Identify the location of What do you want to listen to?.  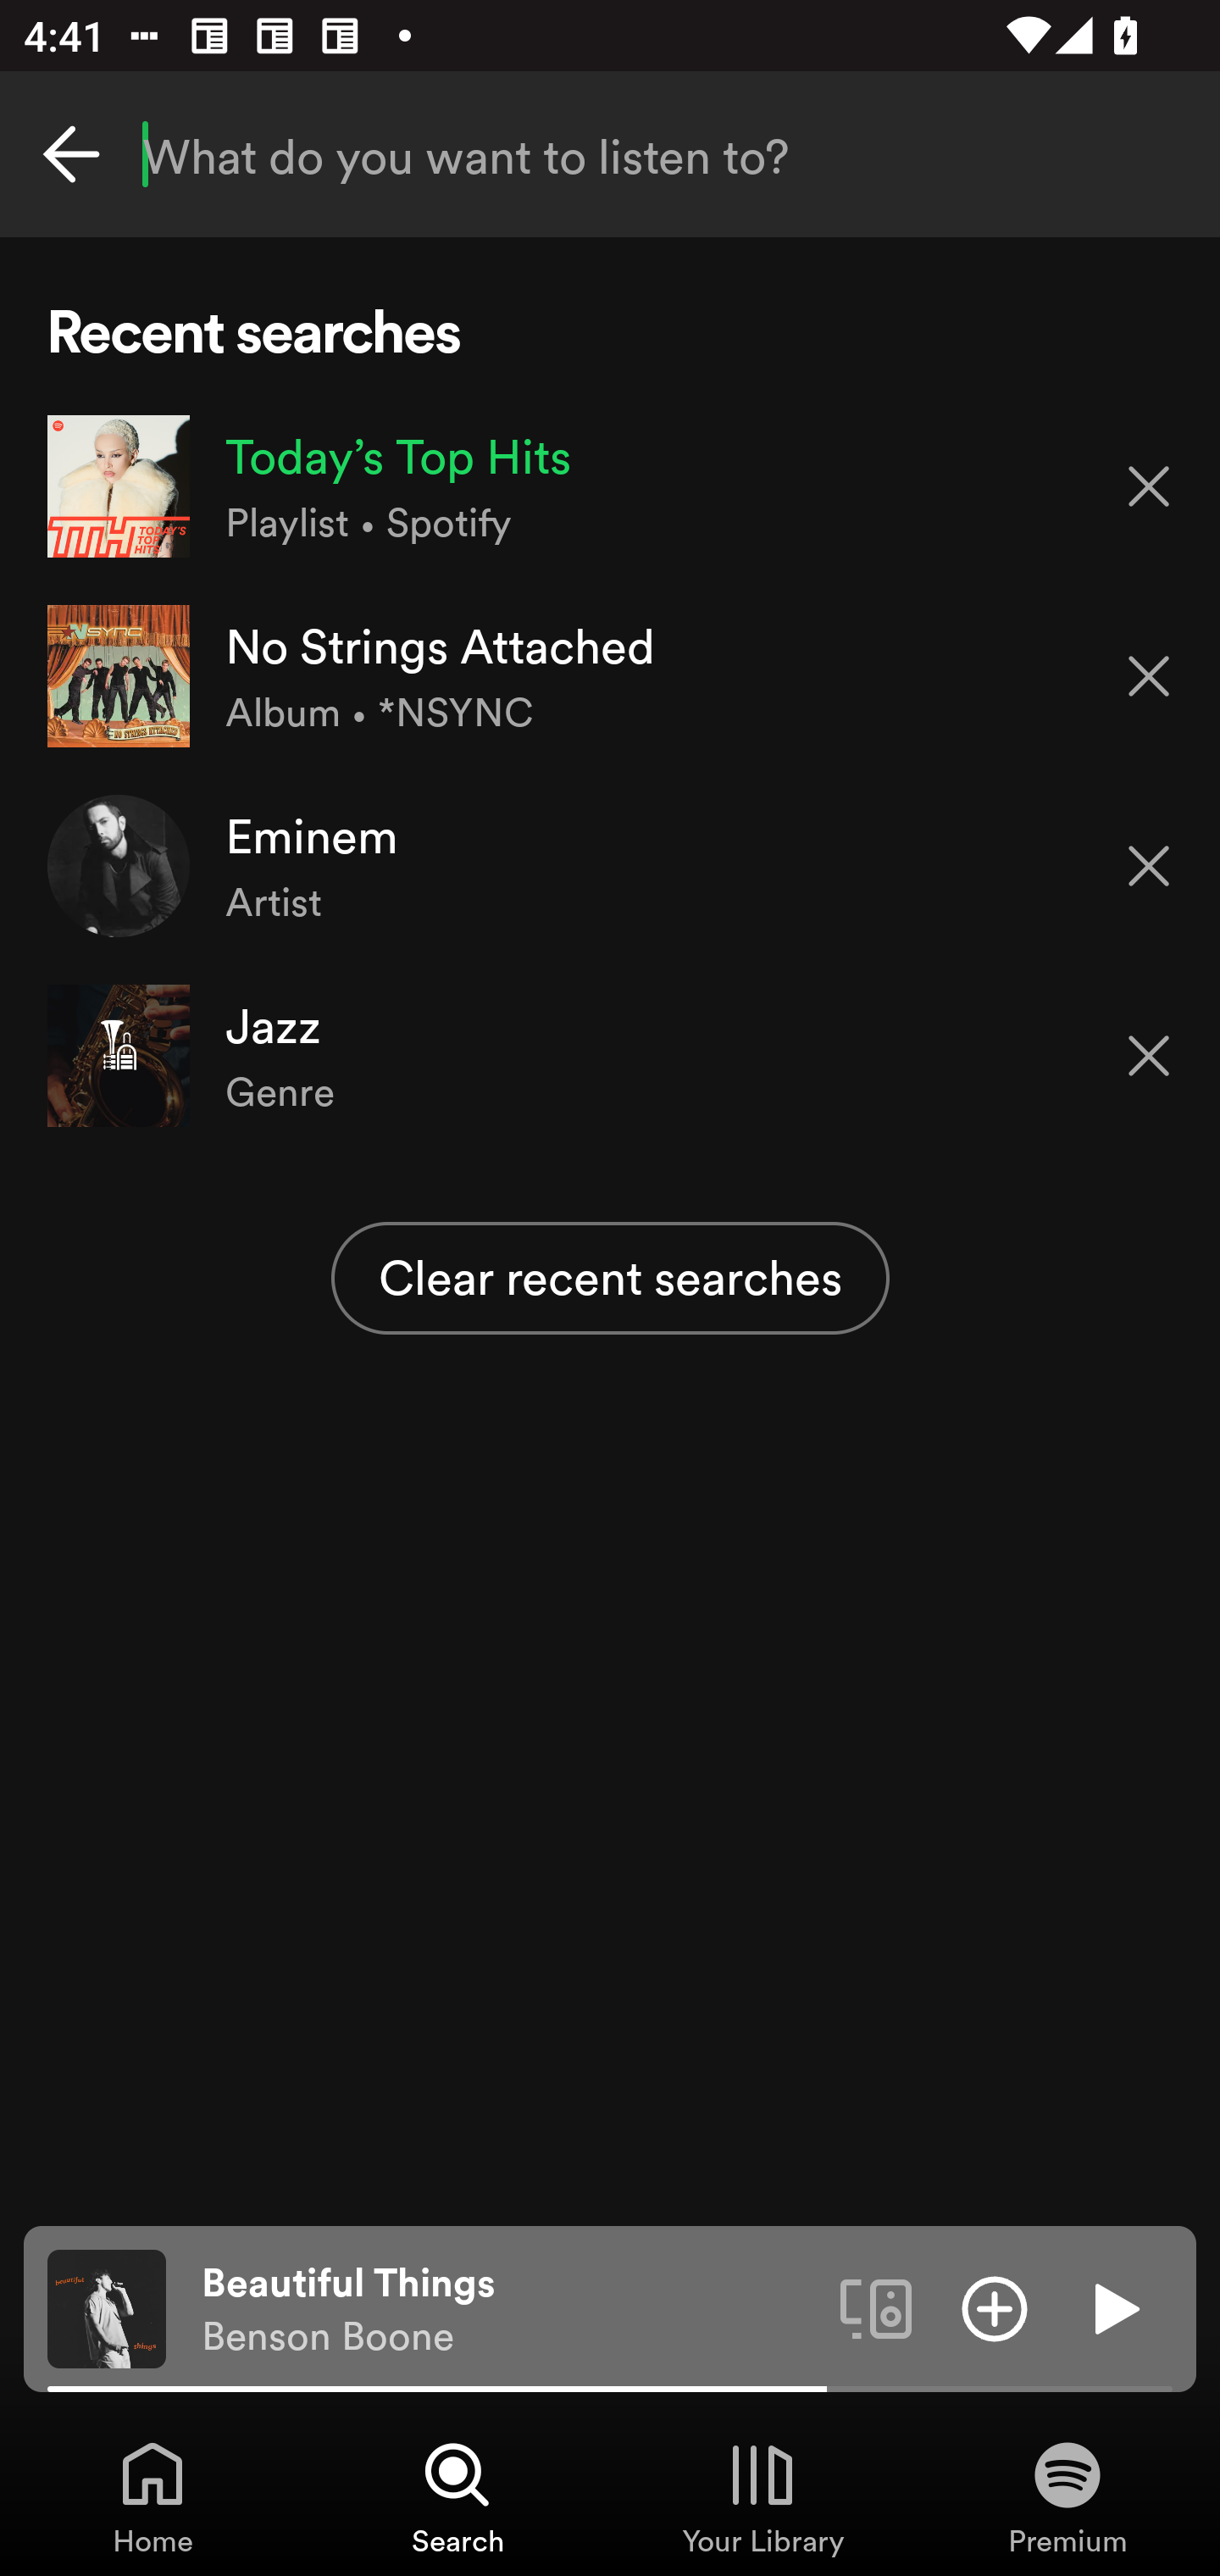
(610, 154).